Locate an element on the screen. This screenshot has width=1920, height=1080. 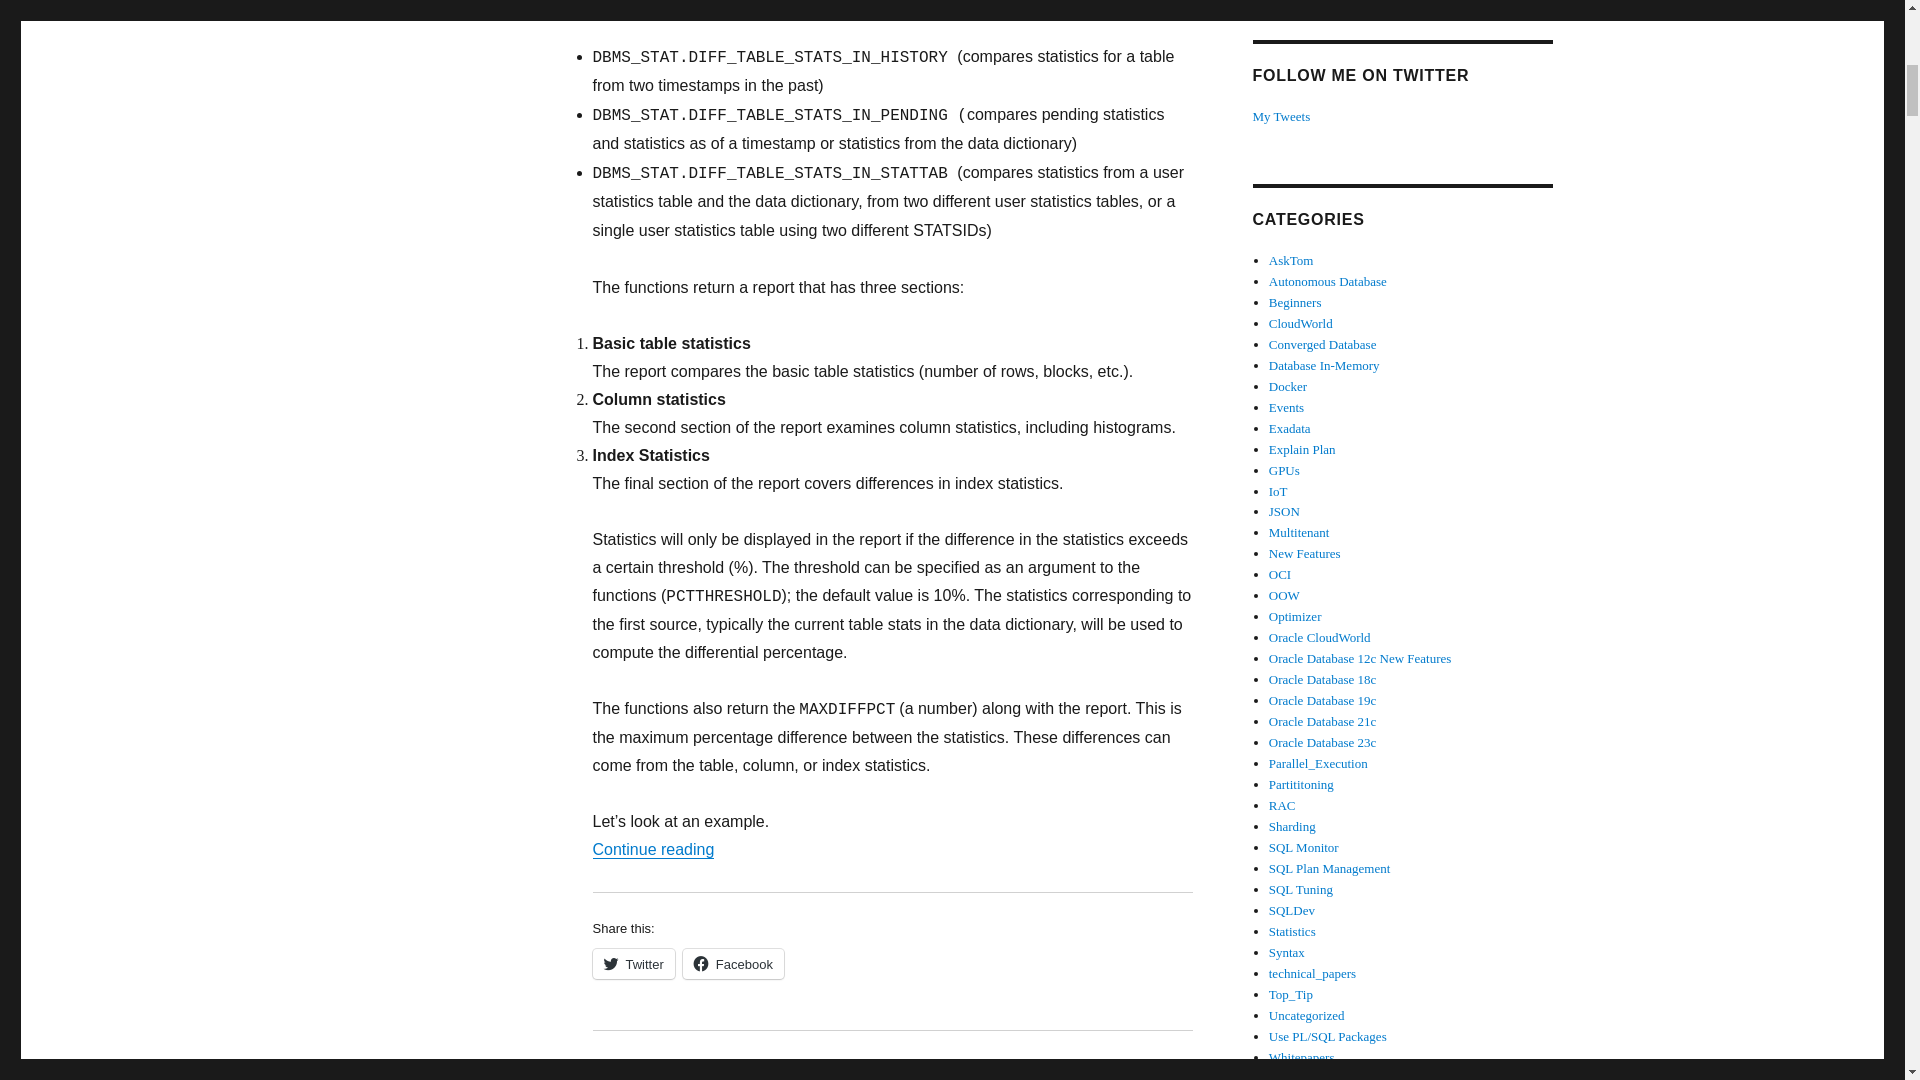
Twitter is located at coordinates (632, 964).